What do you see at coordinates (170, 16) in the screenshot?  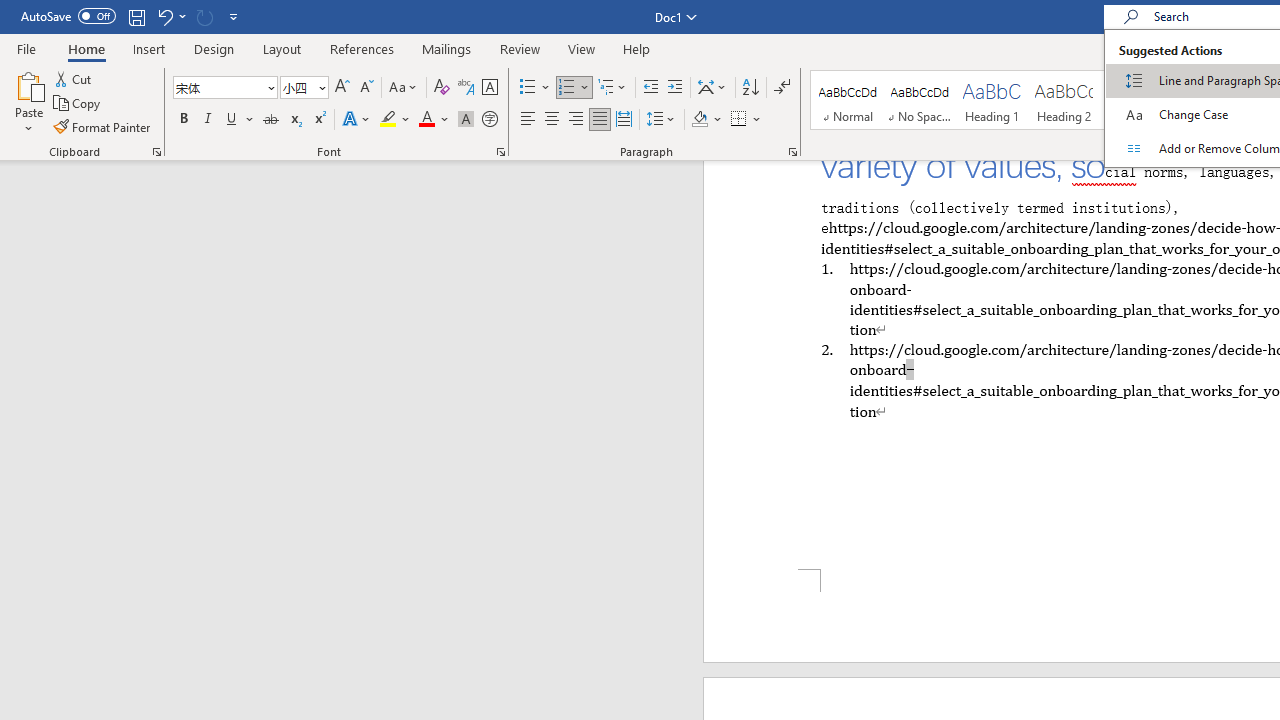 I see `Undo Apply Quick Style` at bounding box center [170, 16].